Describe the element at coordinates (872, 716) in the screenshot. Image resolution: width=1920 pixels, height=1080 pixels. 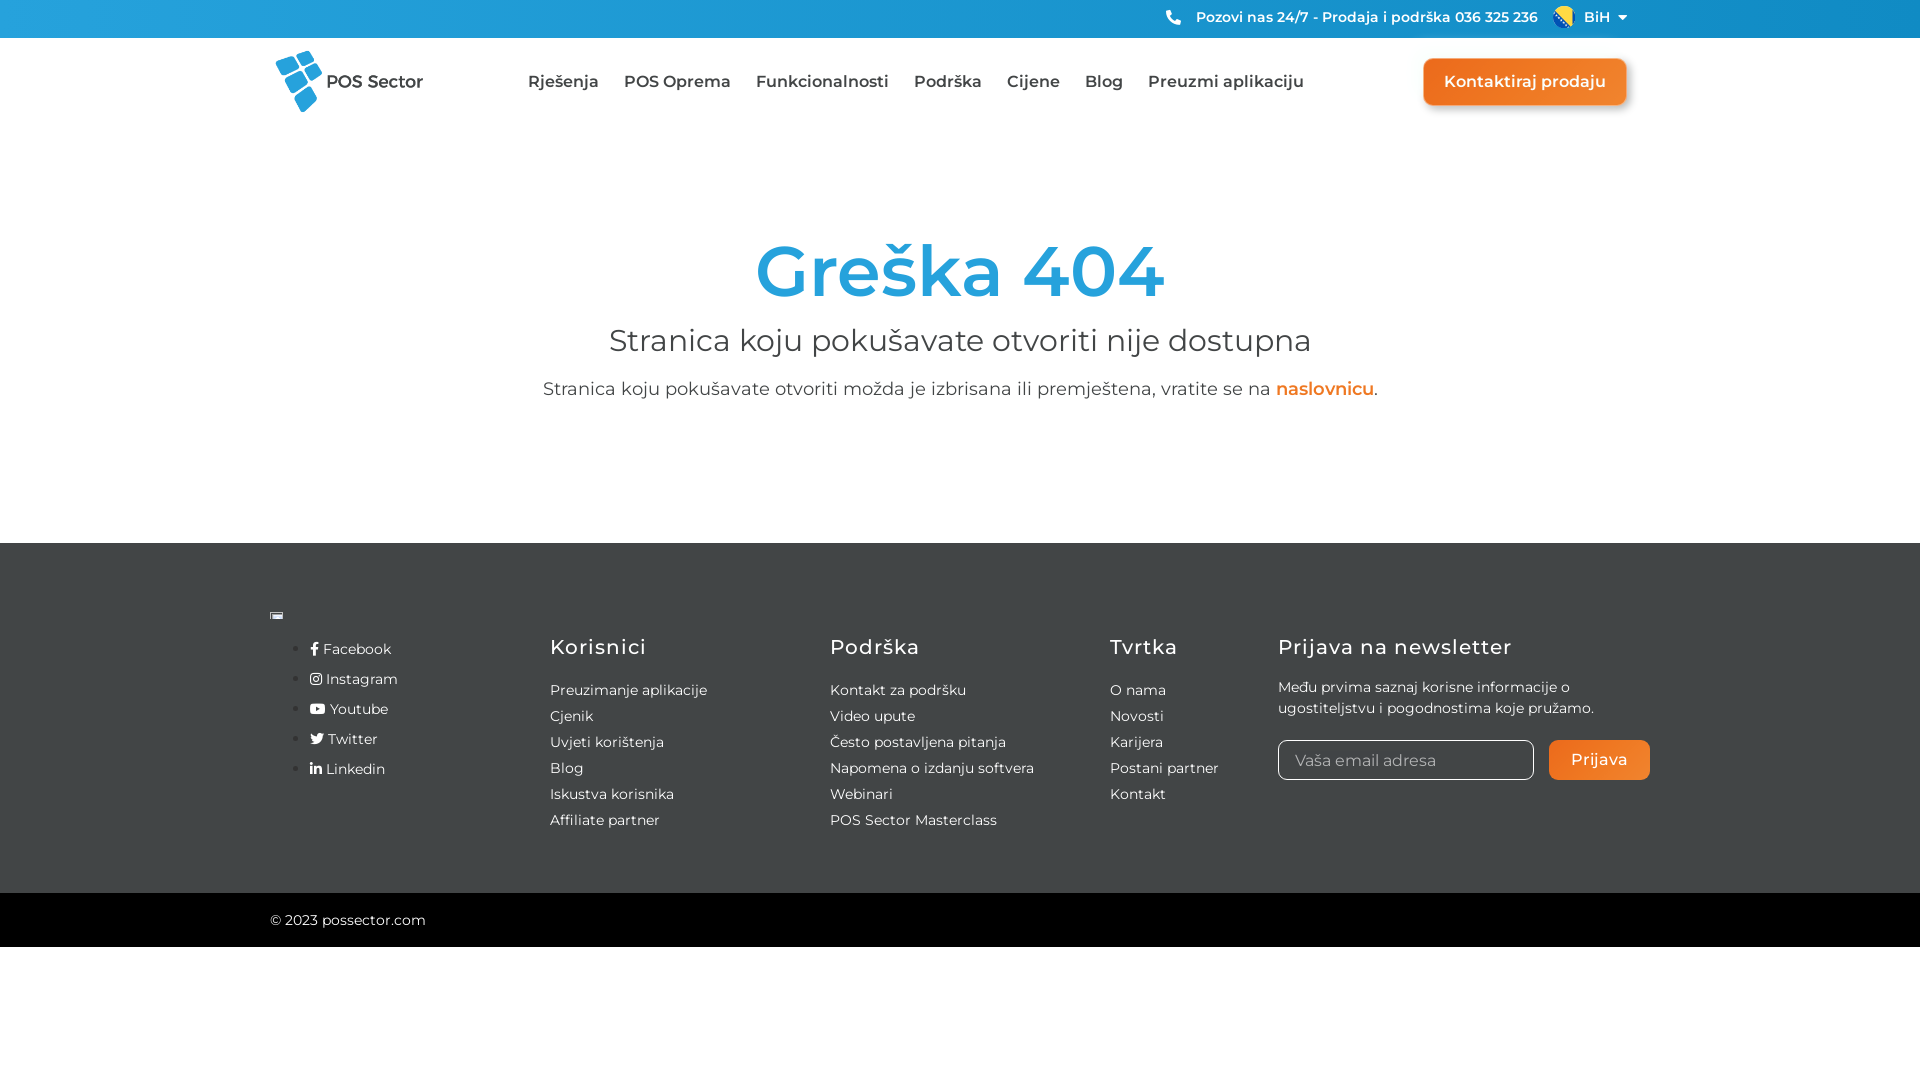
I see `Video upute` at that location.